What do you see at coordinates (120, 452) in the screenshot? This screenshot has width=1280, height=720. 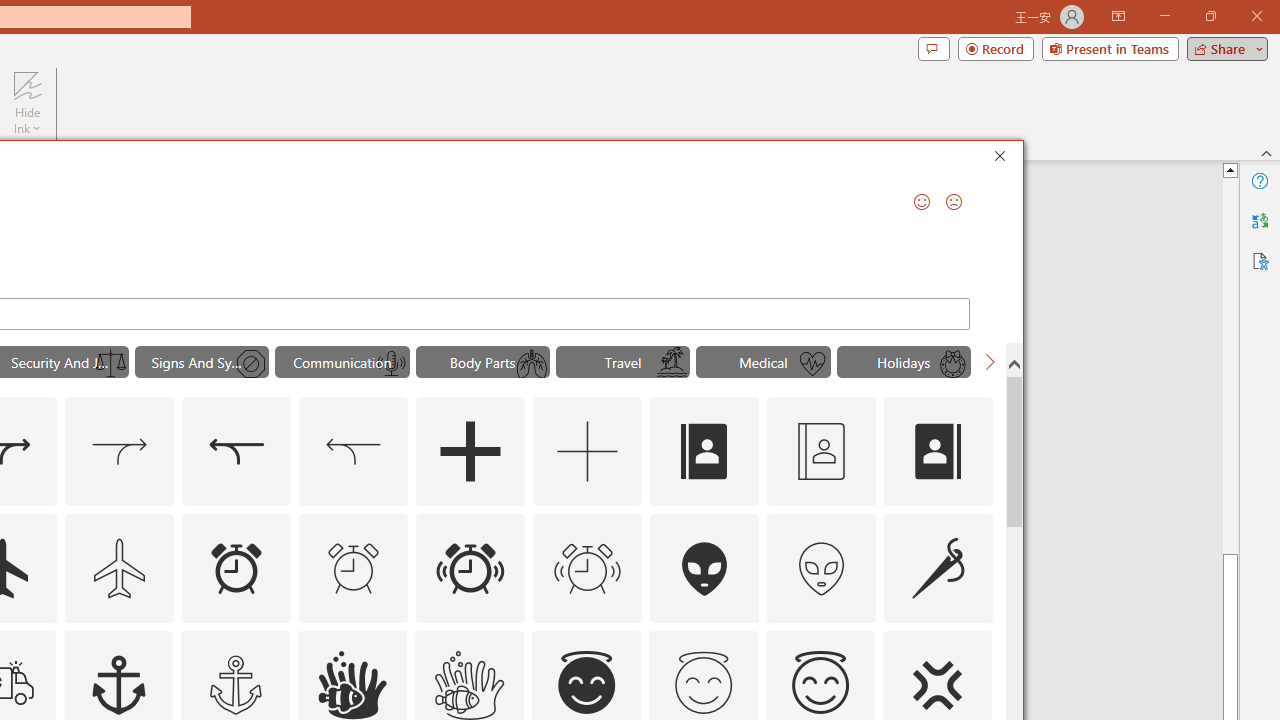 I see `AutomationID: Icons_Acquisition_LTR_M` at bounding box center [120, 452].